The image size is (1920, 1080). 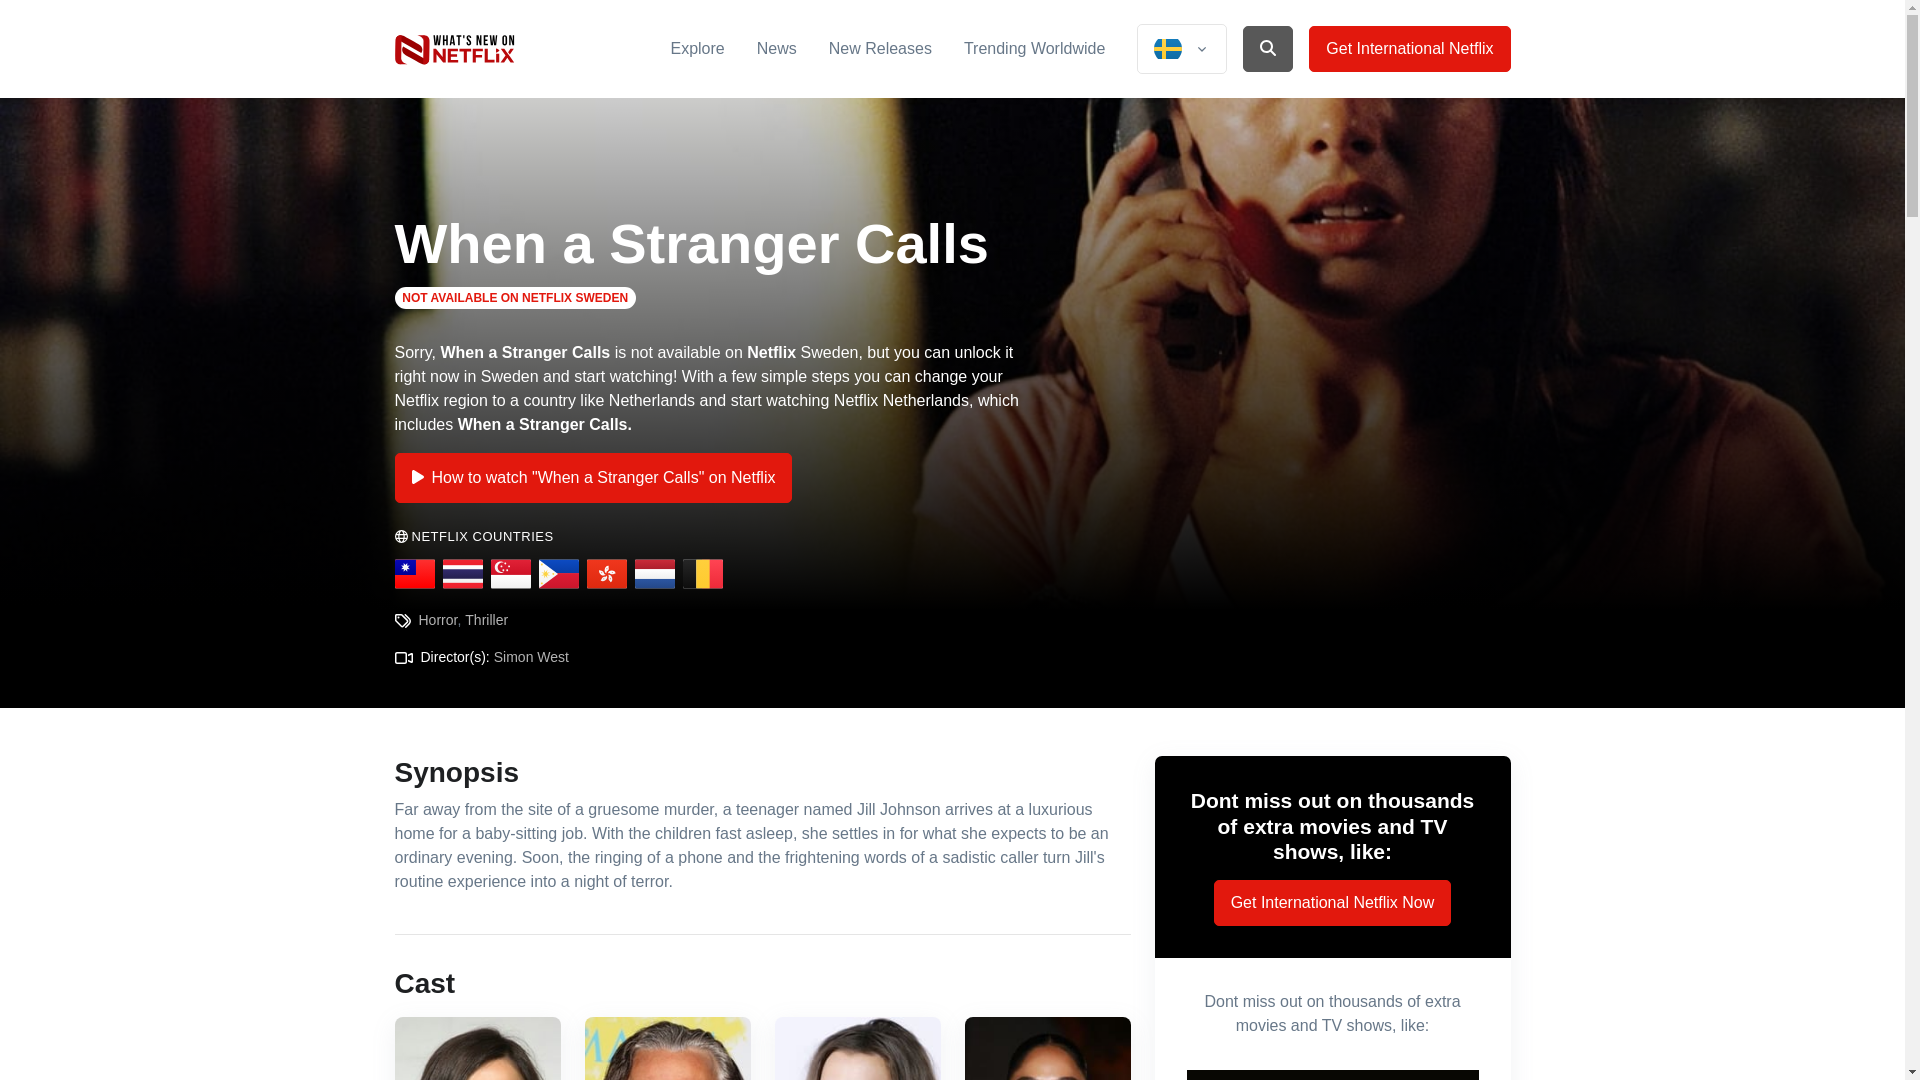 I want to click on News, so click(x=776, y=48).